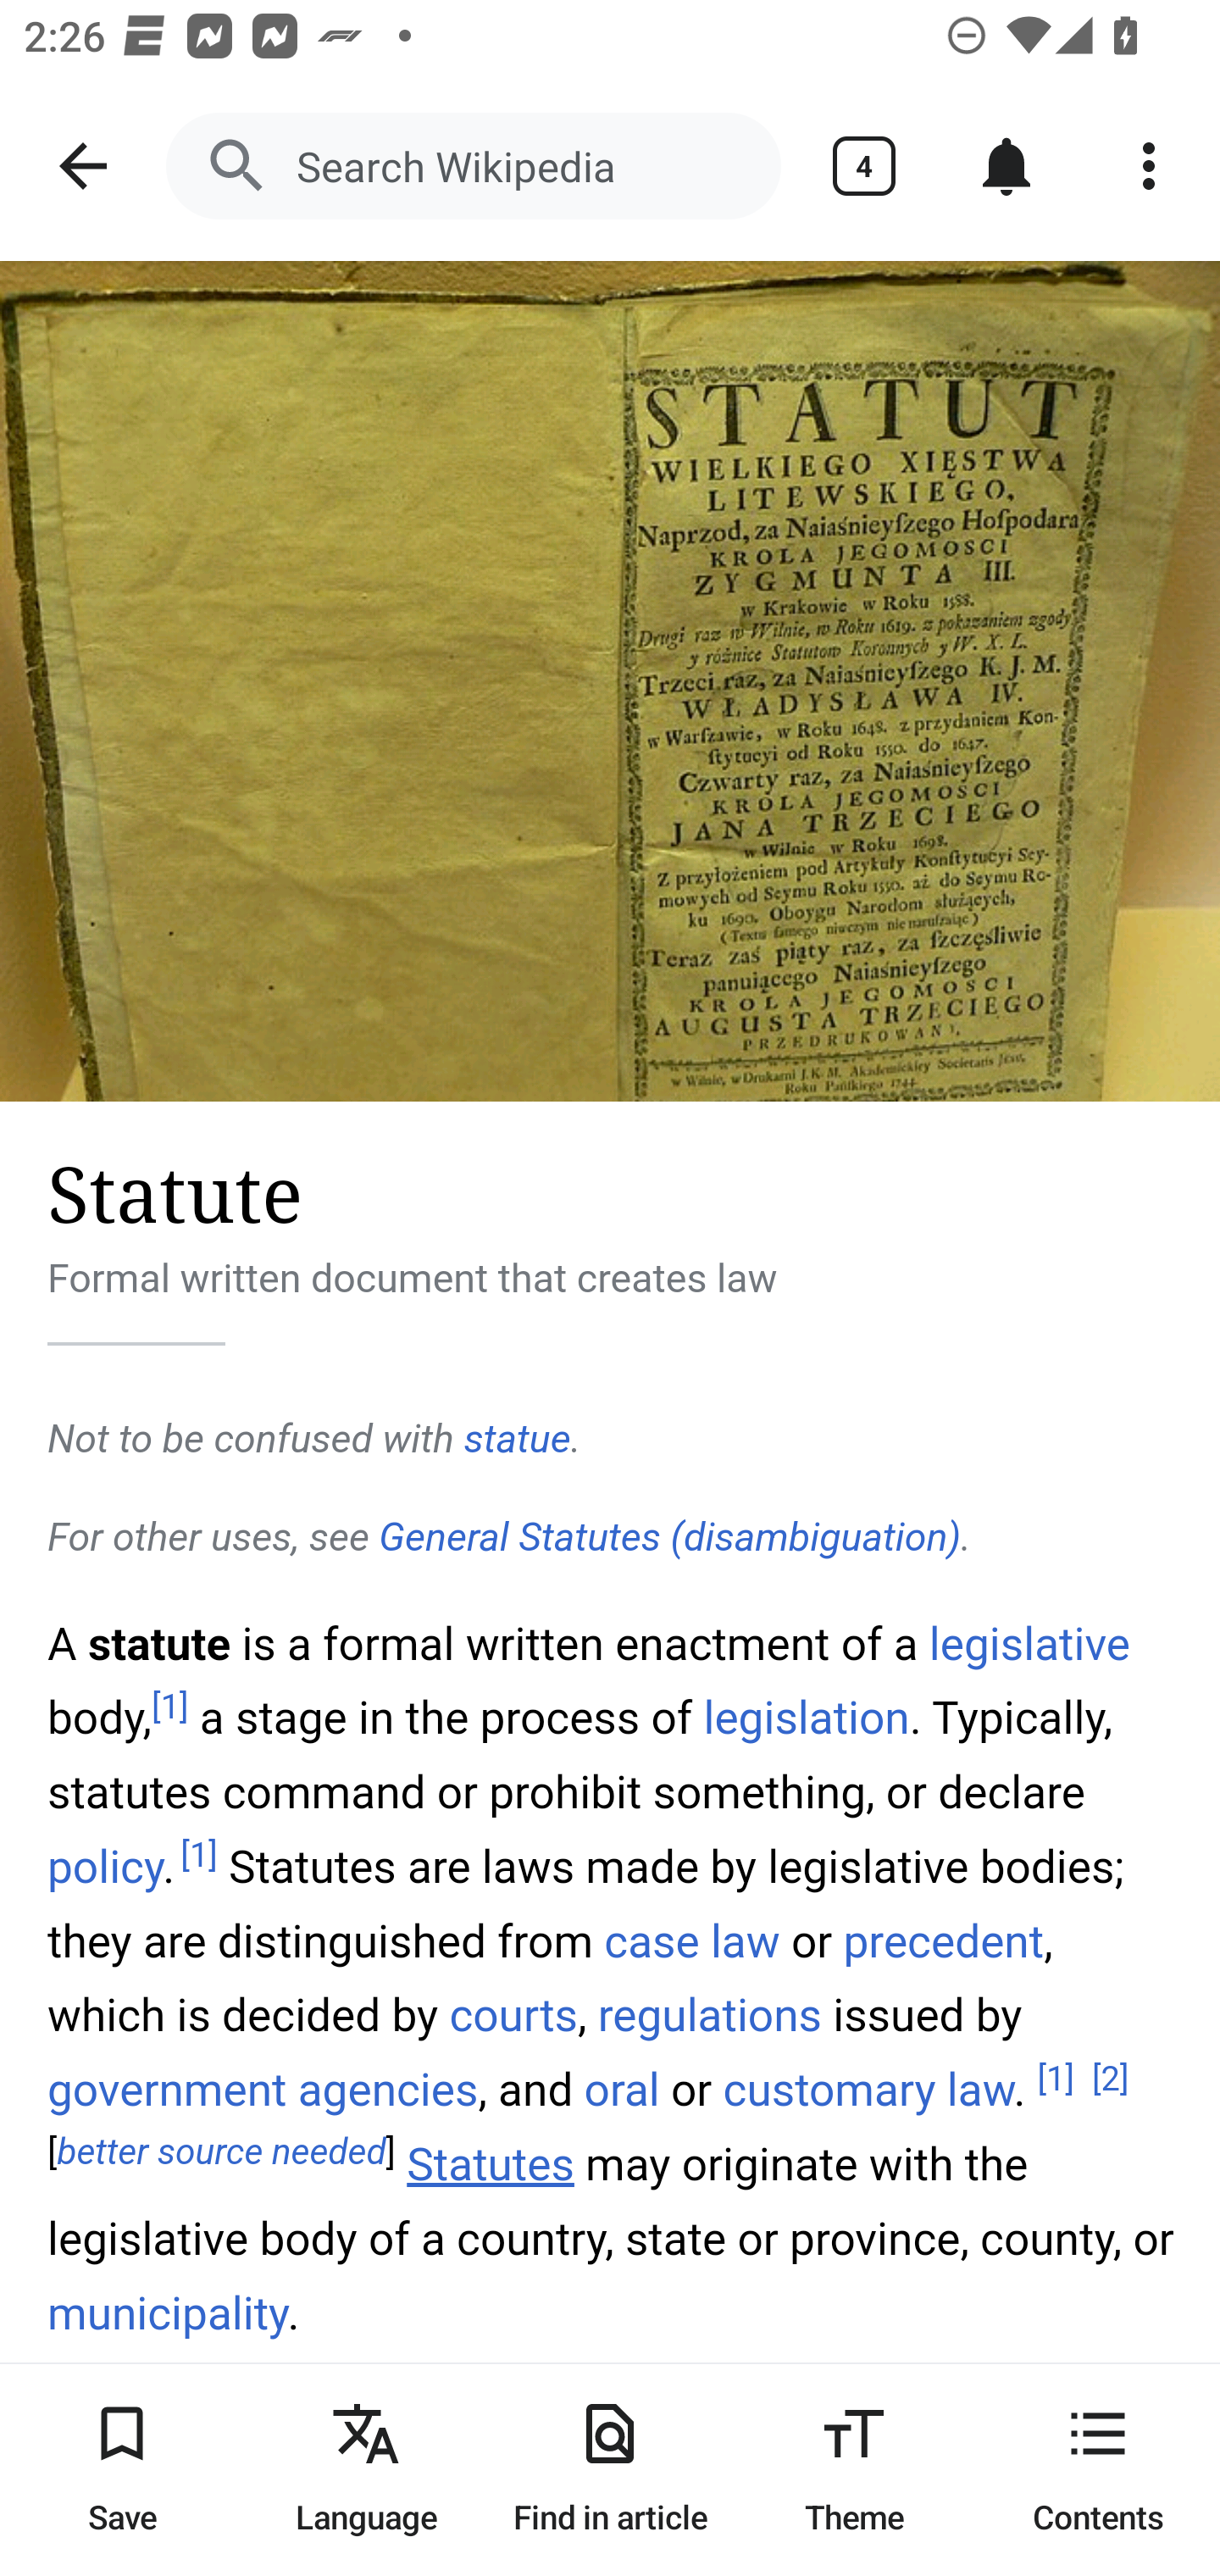  Describe the element at coordinates (868, 2091) in the screenshot. I see `customary law` at that location.